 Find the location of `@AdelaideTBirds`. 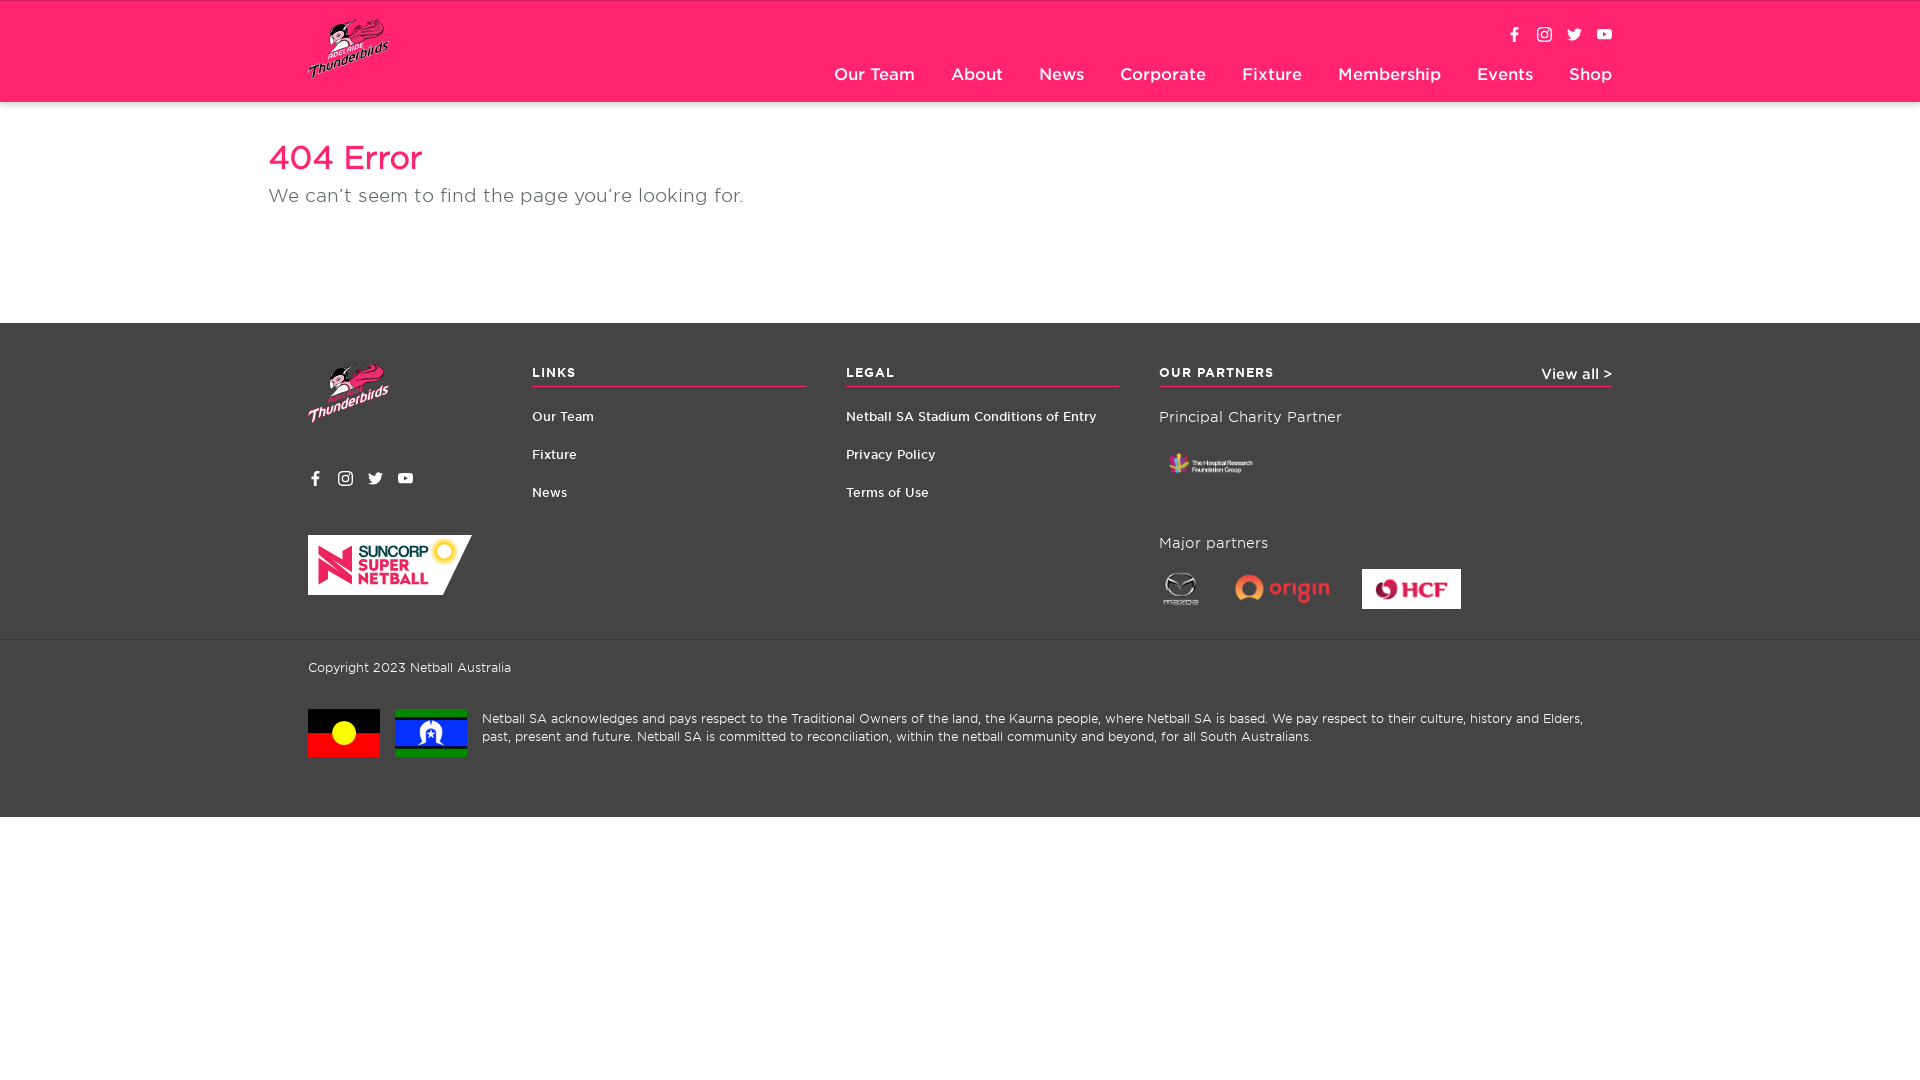

@AdelaideTBirds is located at coordinates (1574, 35).